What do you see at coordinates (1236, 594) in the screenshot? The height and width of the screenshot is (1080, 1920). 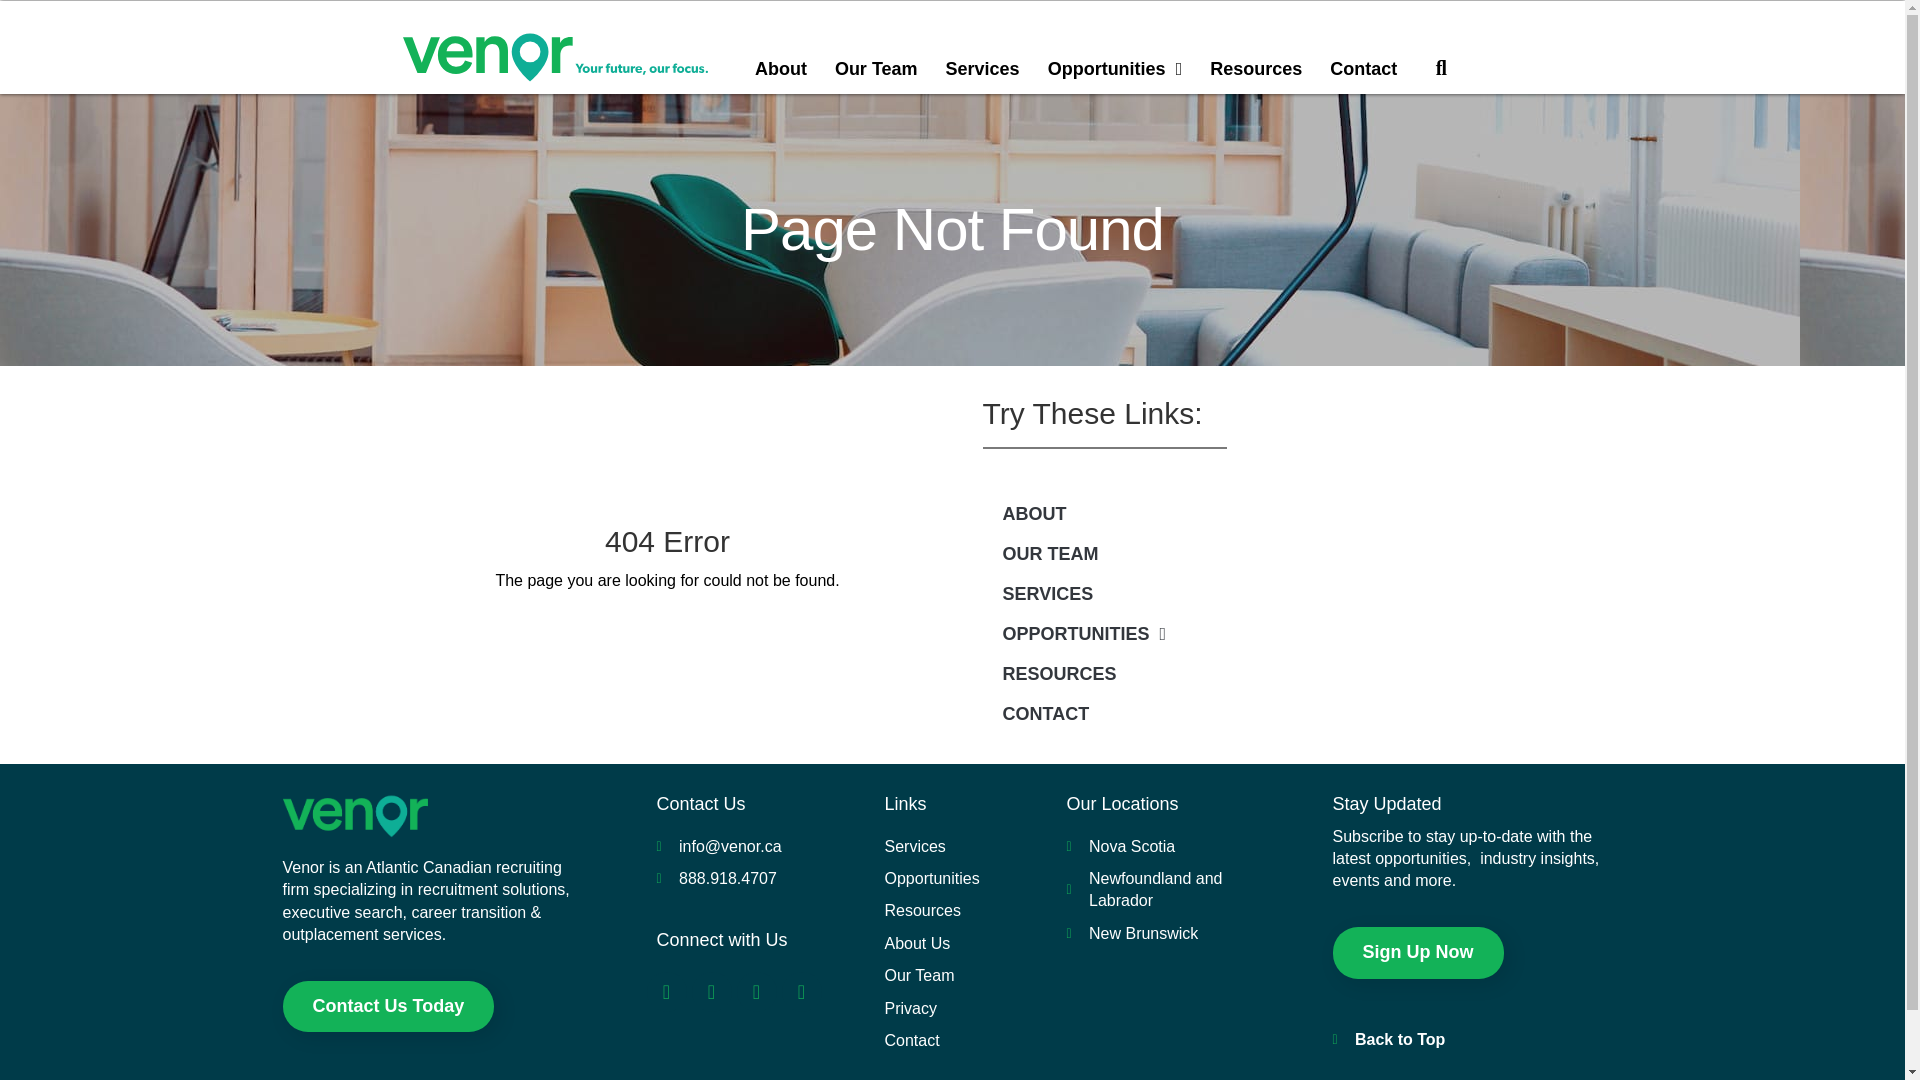 I see `SERVICES` at bounding box center [1236, 594].